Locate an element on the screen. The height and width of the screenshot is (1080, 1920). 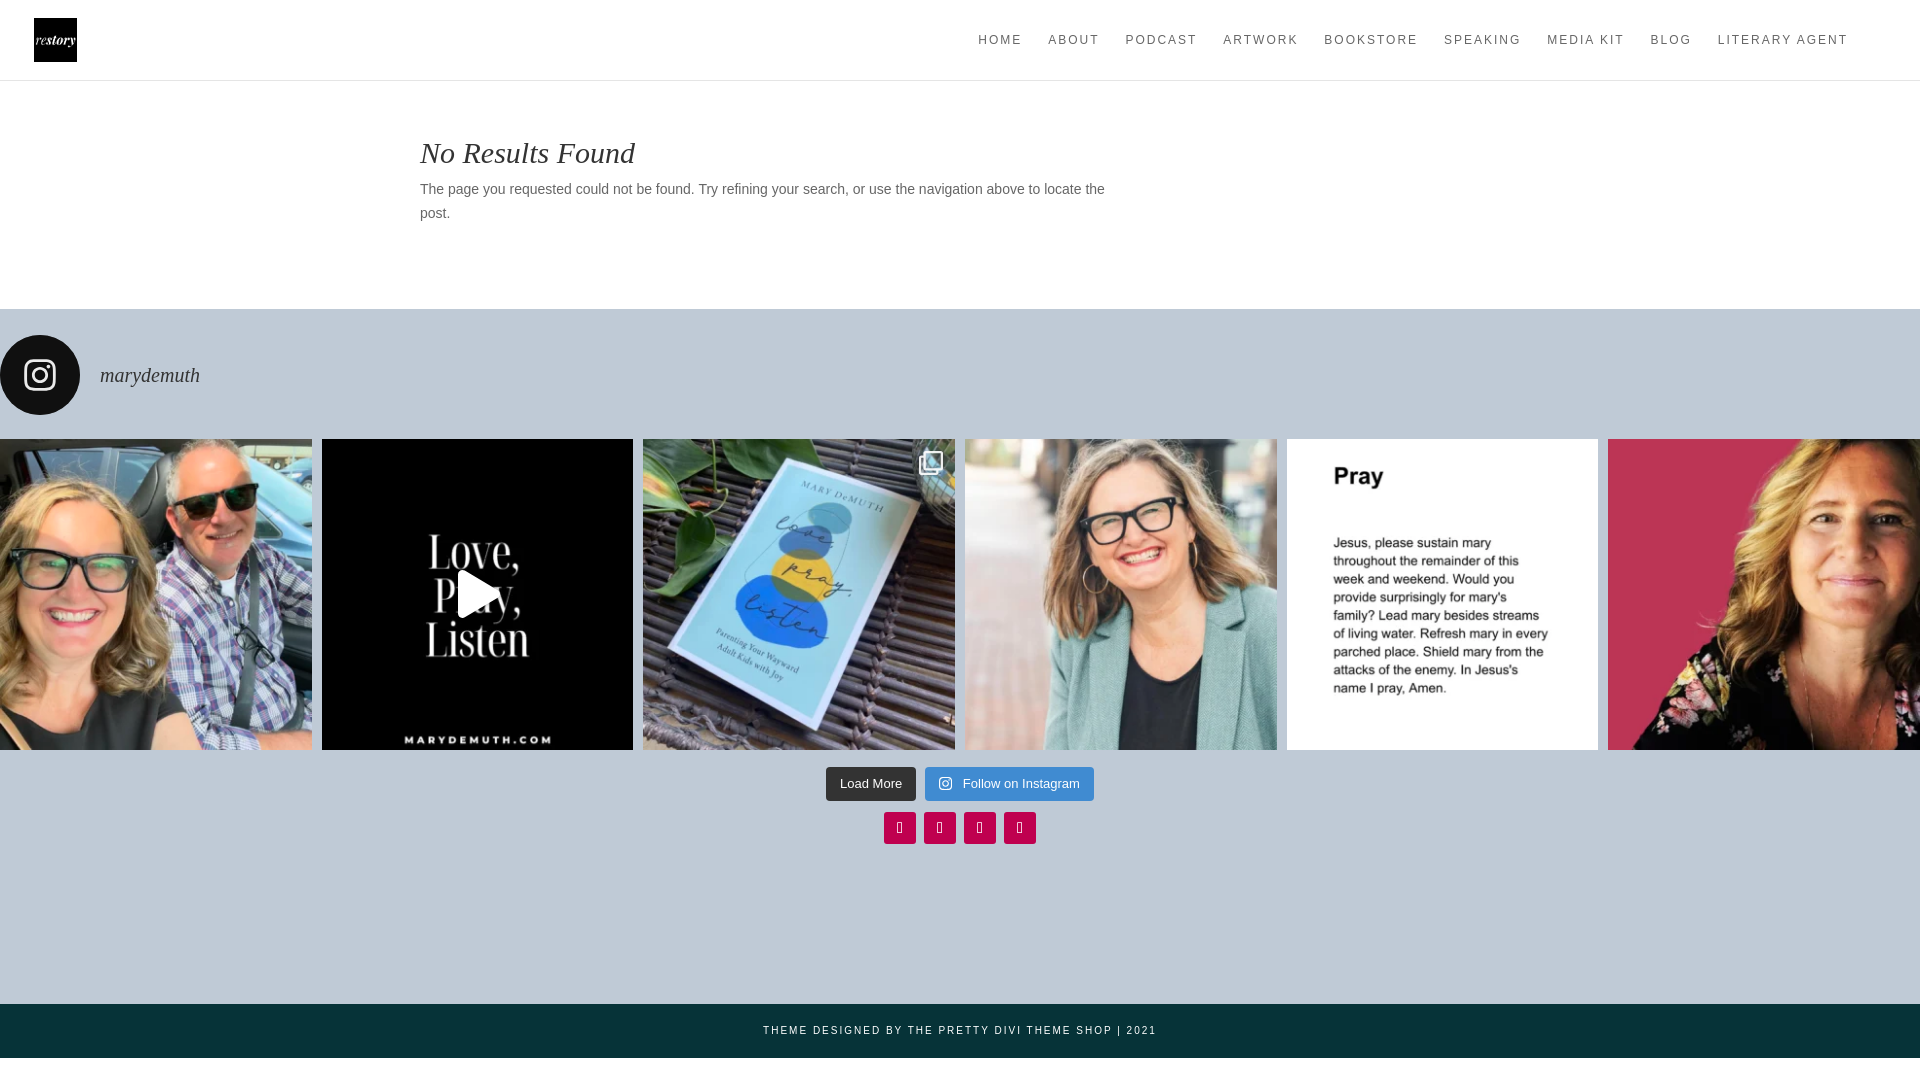
BOOKSTORE is located at coordinates (1371, 56).